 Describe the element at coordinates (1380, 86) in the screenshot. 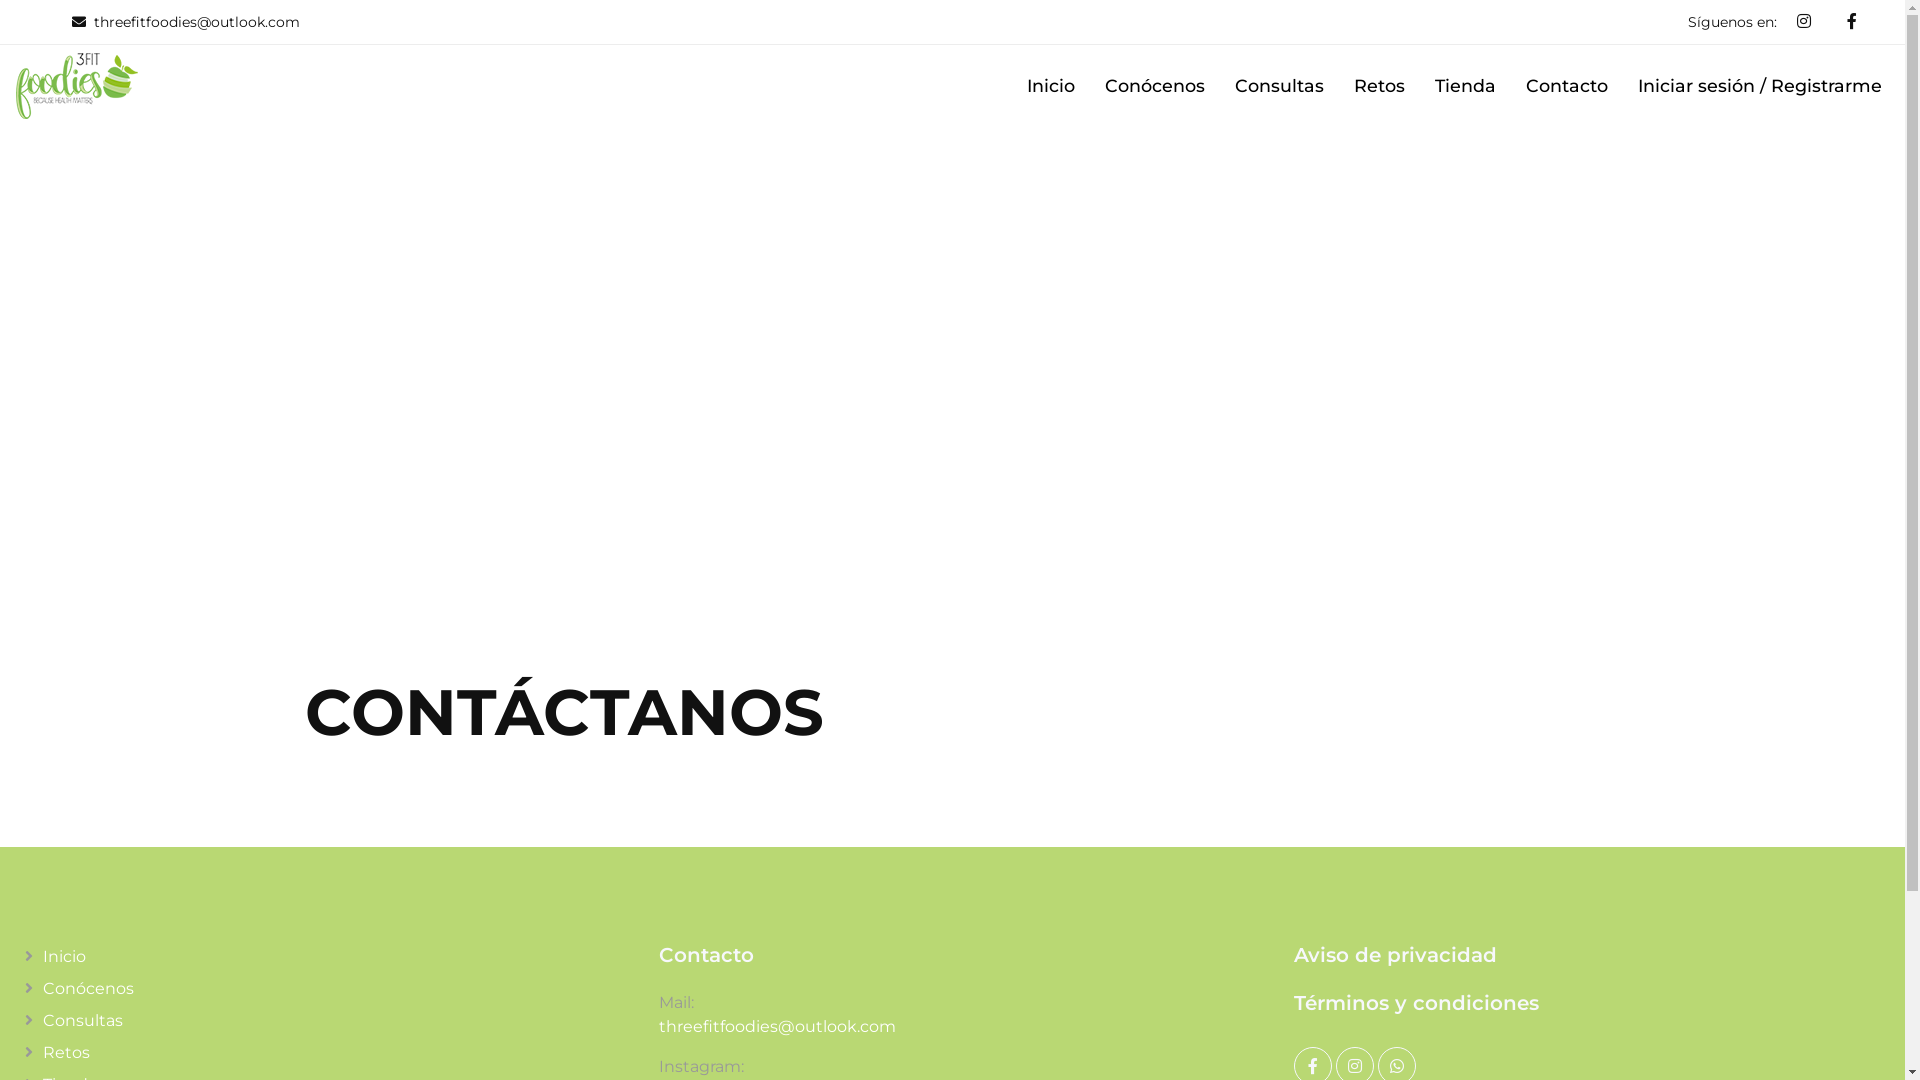

I see `Retos` at that location.